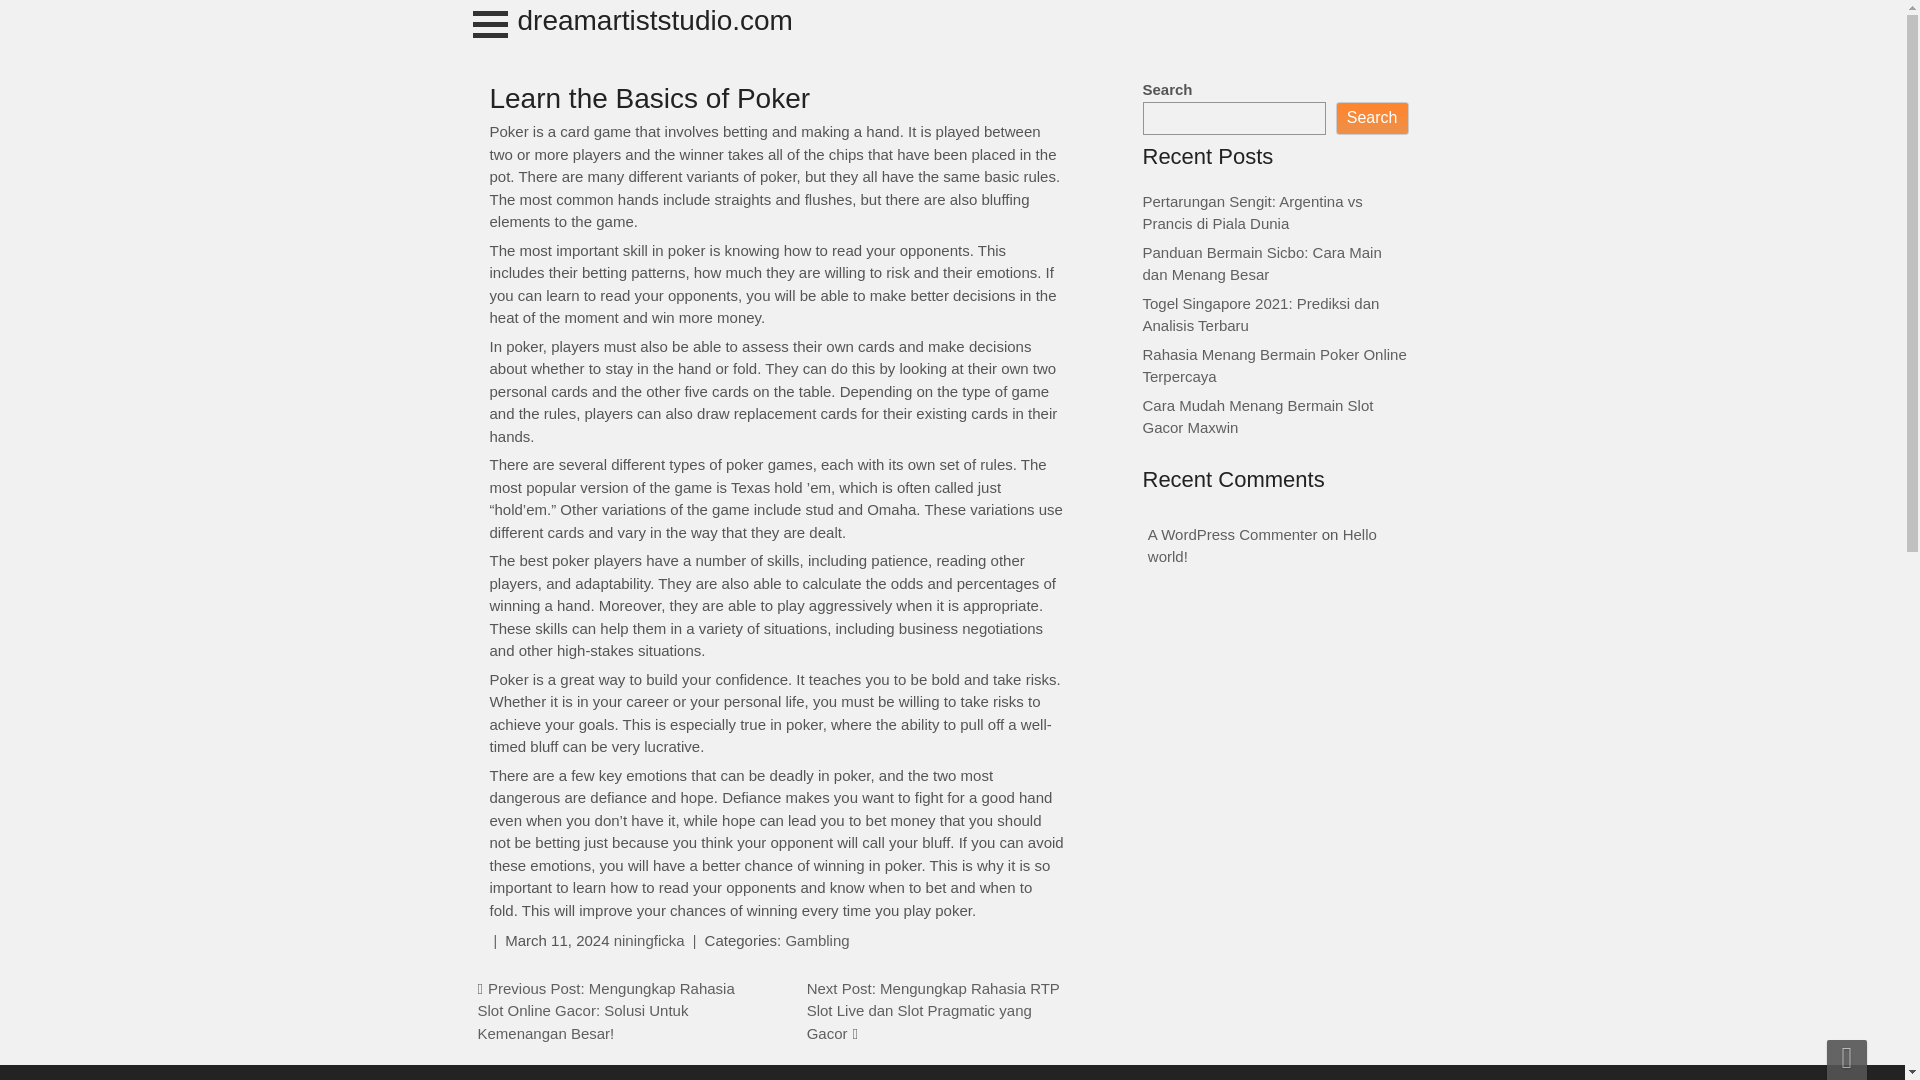  What do you see at coordinates (1252, 212) in the screenshot?
I see `Pertarungan Sengit: Argentina vs Prancis di Piala Dunia` at bounding box center [1252, 212].